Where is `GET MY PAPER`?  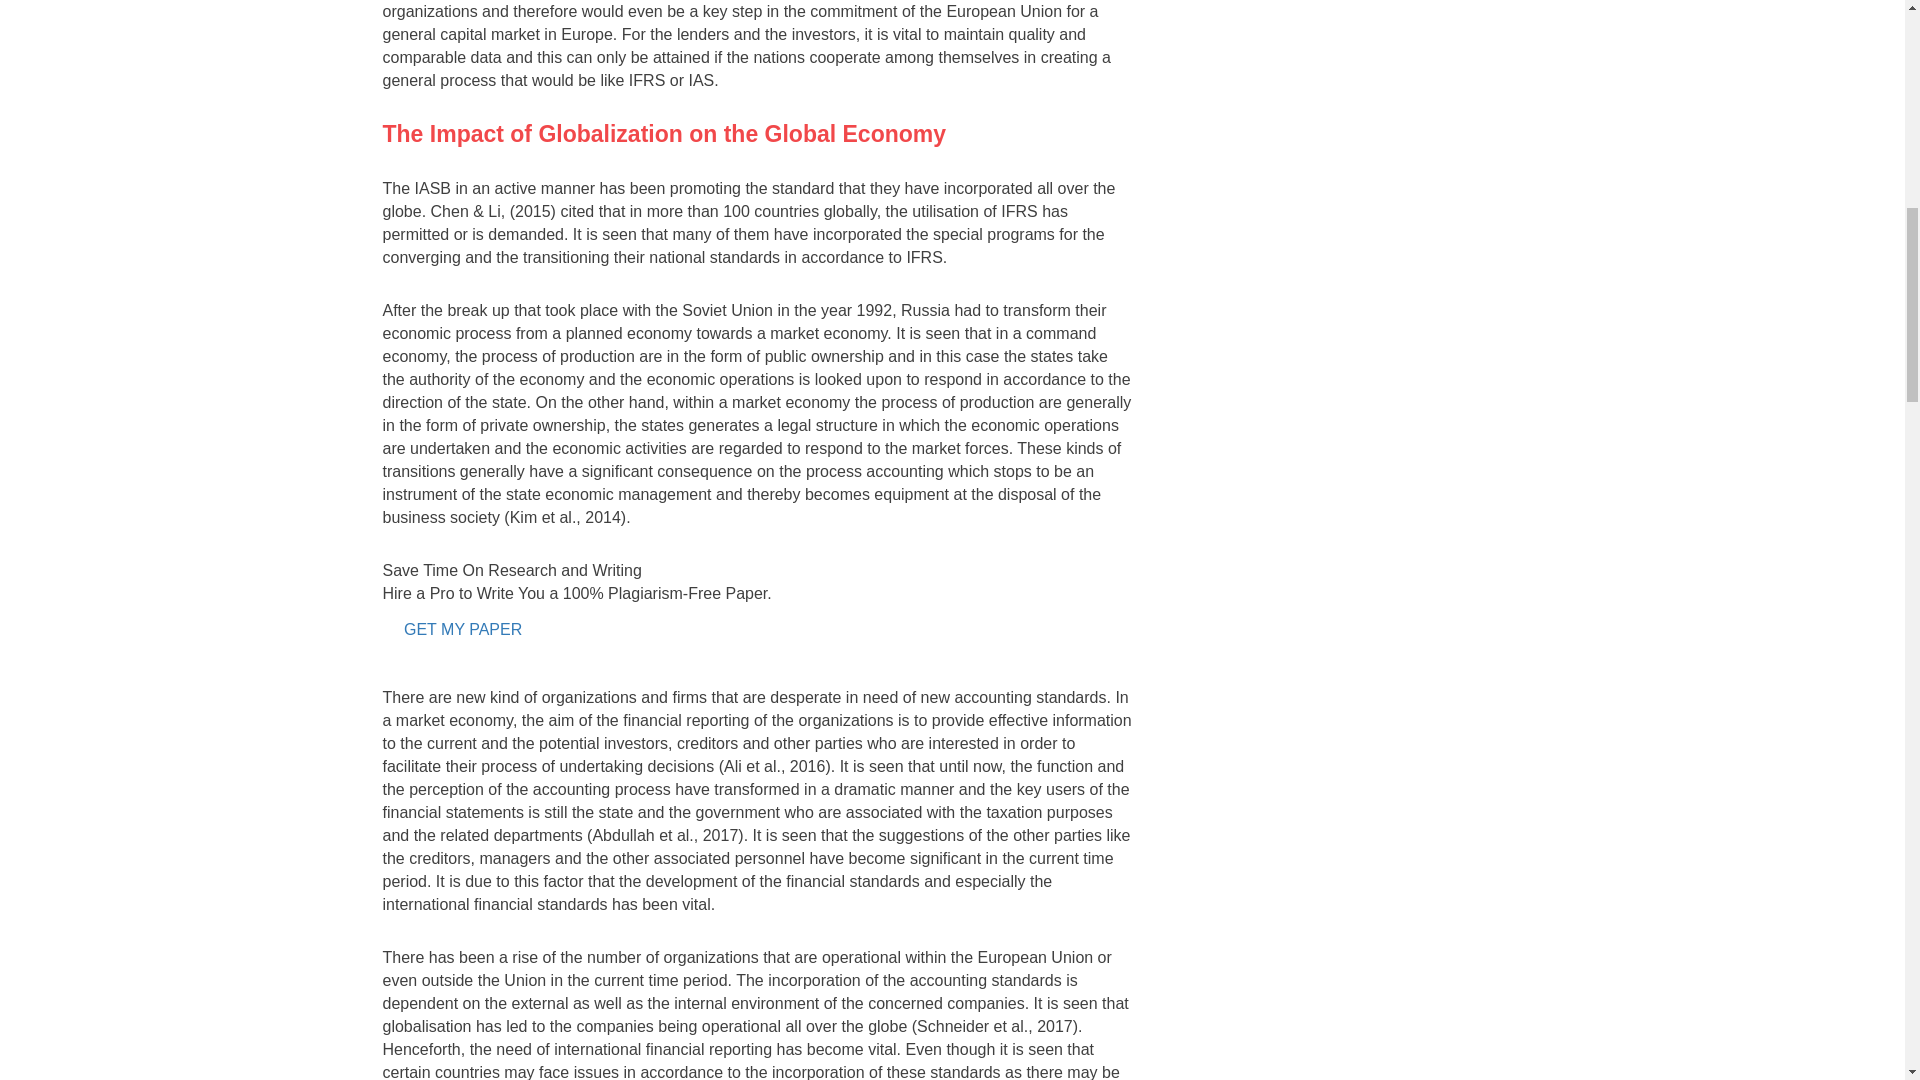 GET MY PAPER is located at coordinates (462, 630).